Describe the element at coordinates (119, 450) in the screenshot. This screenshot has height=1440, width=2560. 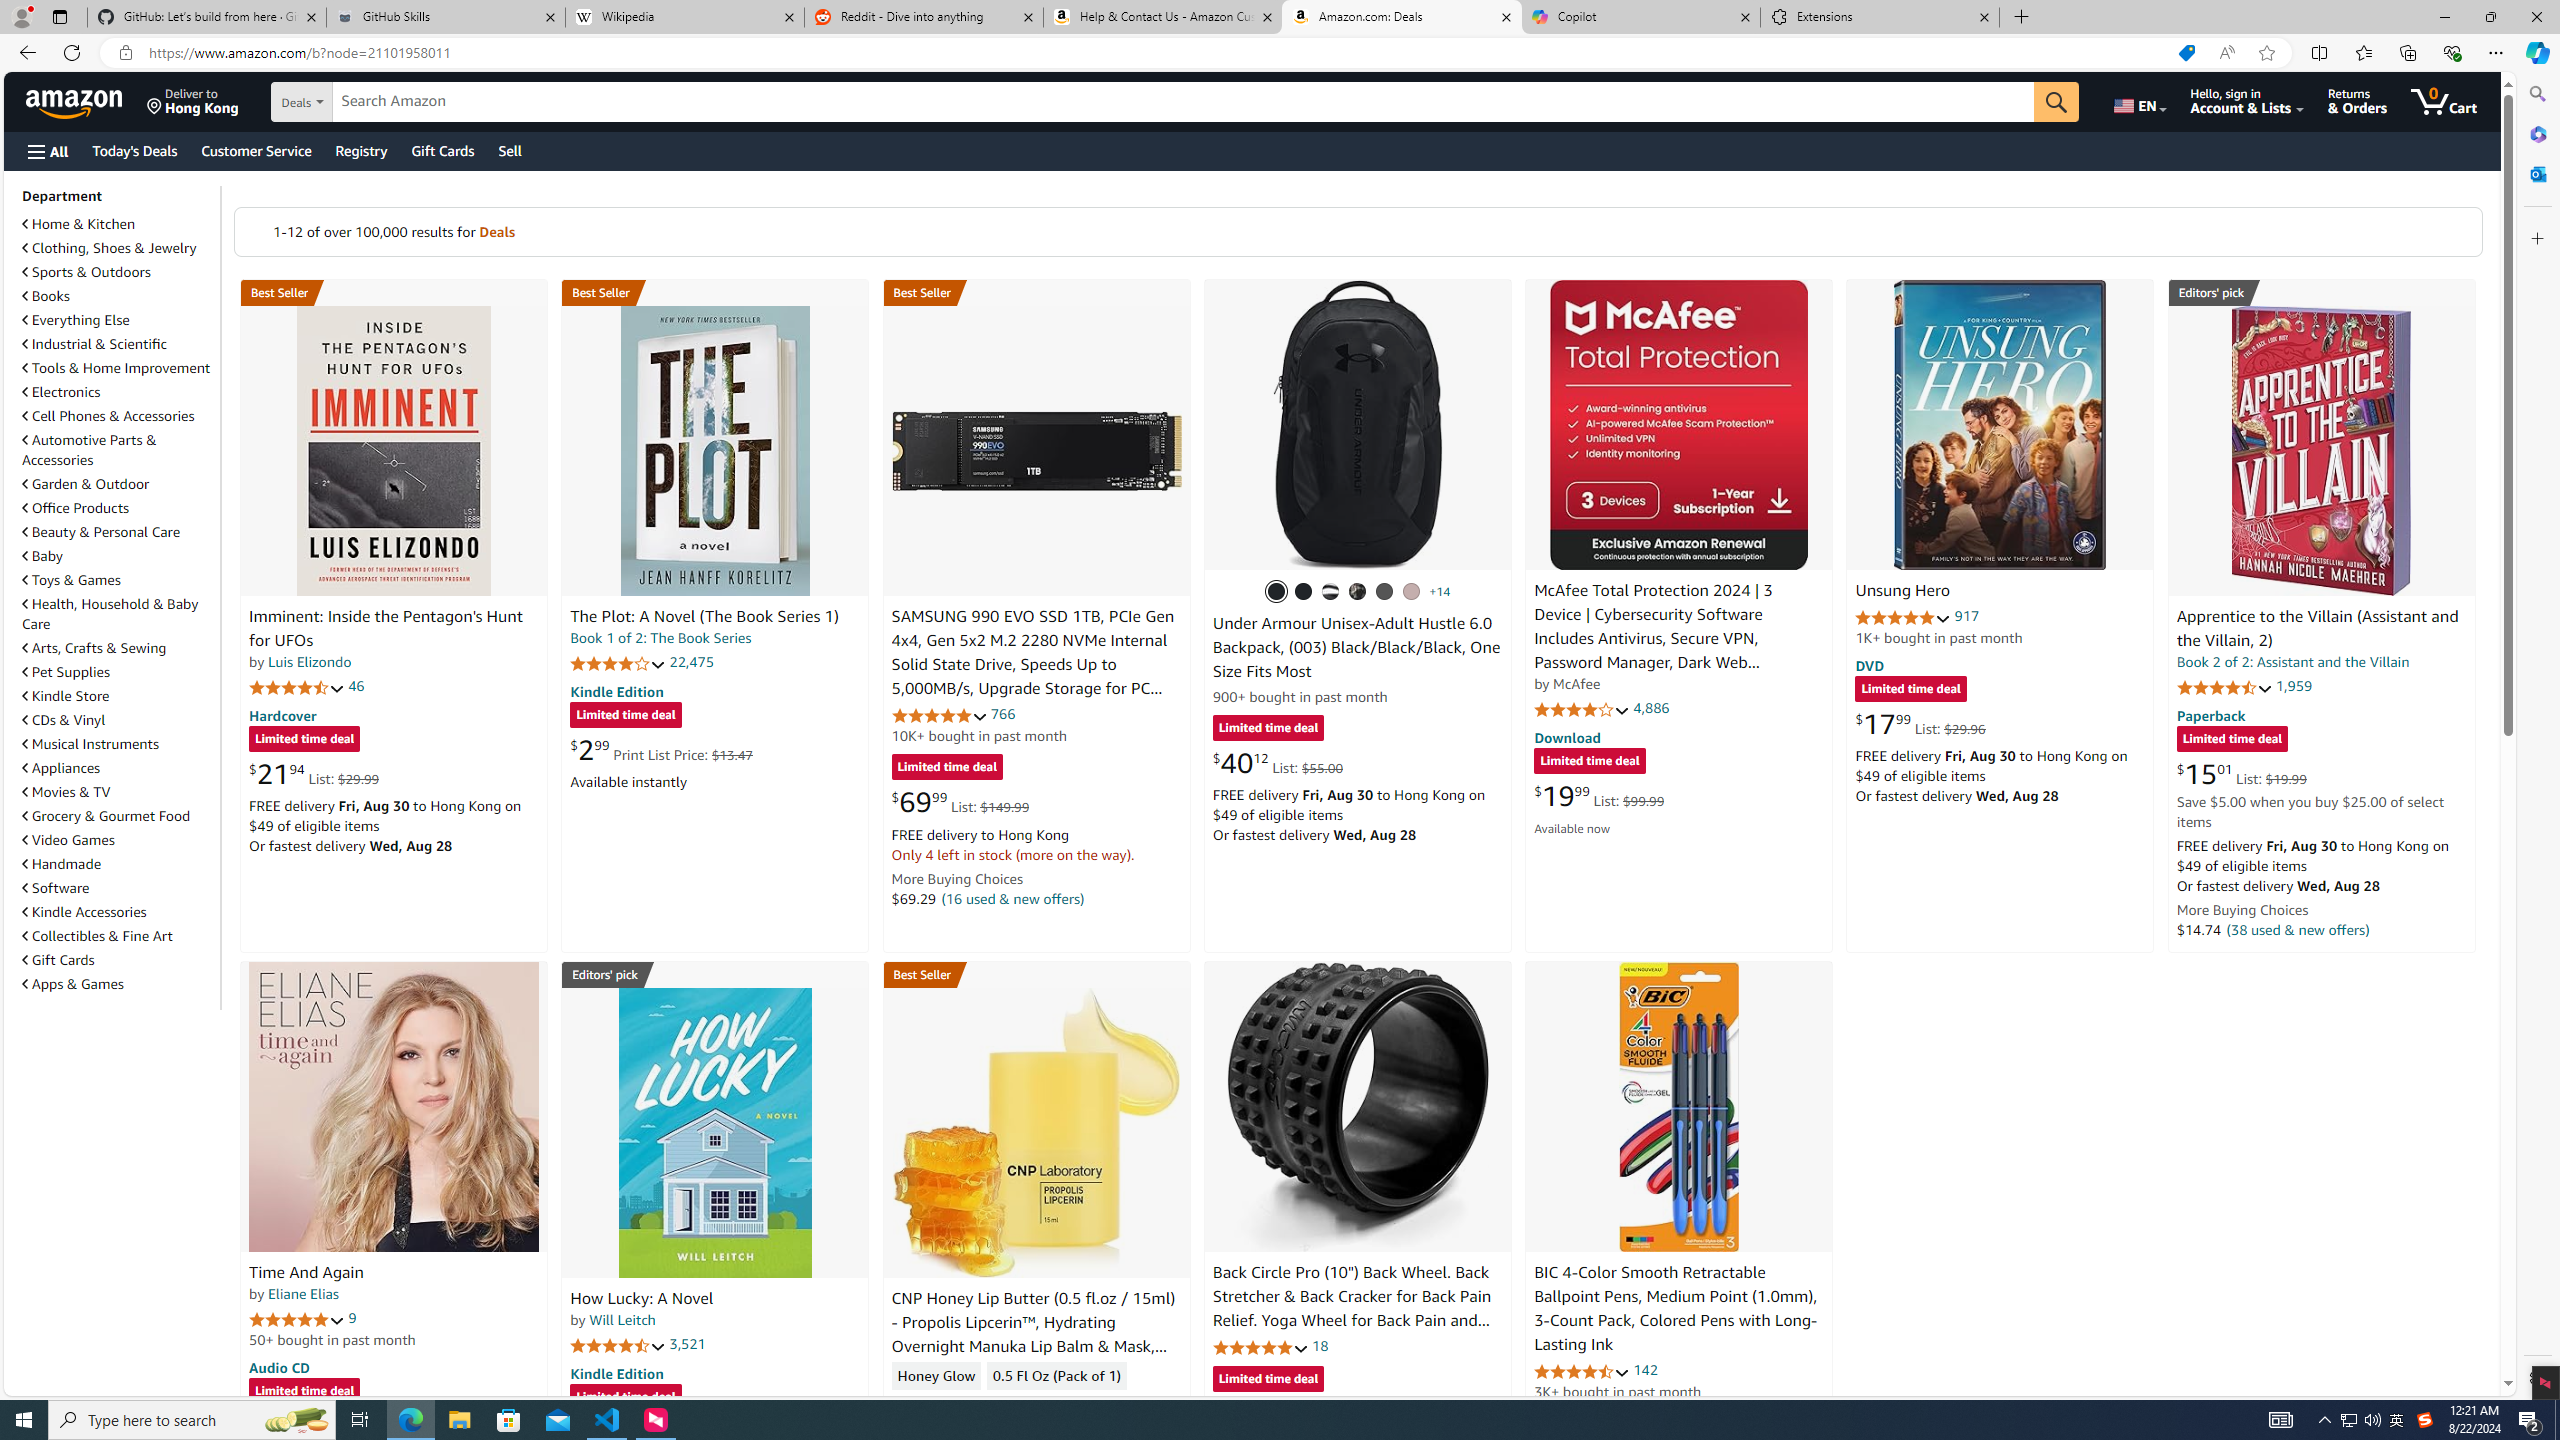
I see `Automotive Parts & Accessories` at that location.